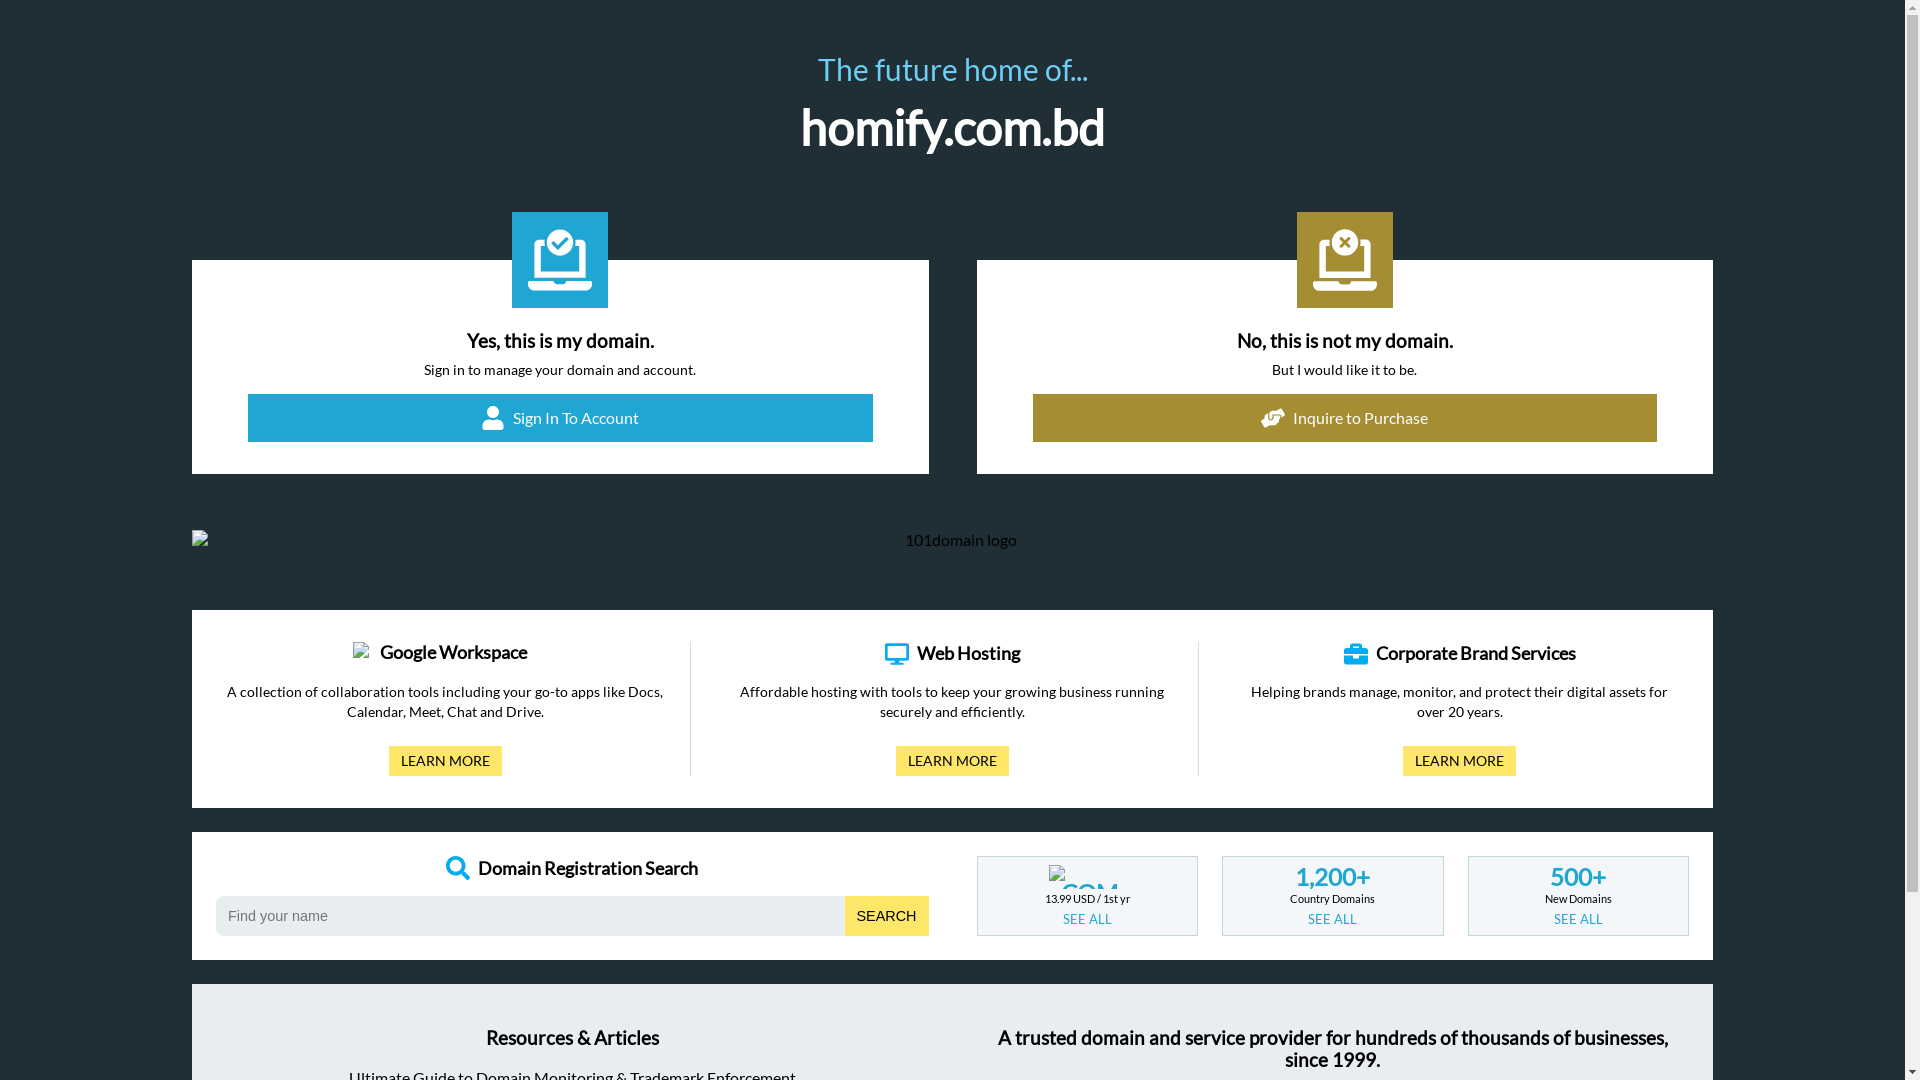 The height and width of the screenshot is (1080, 1920). What do you see at coordinates (446, 761) in the screenshot?
I see `LEARN MORE` at bounding box center [446, 761].